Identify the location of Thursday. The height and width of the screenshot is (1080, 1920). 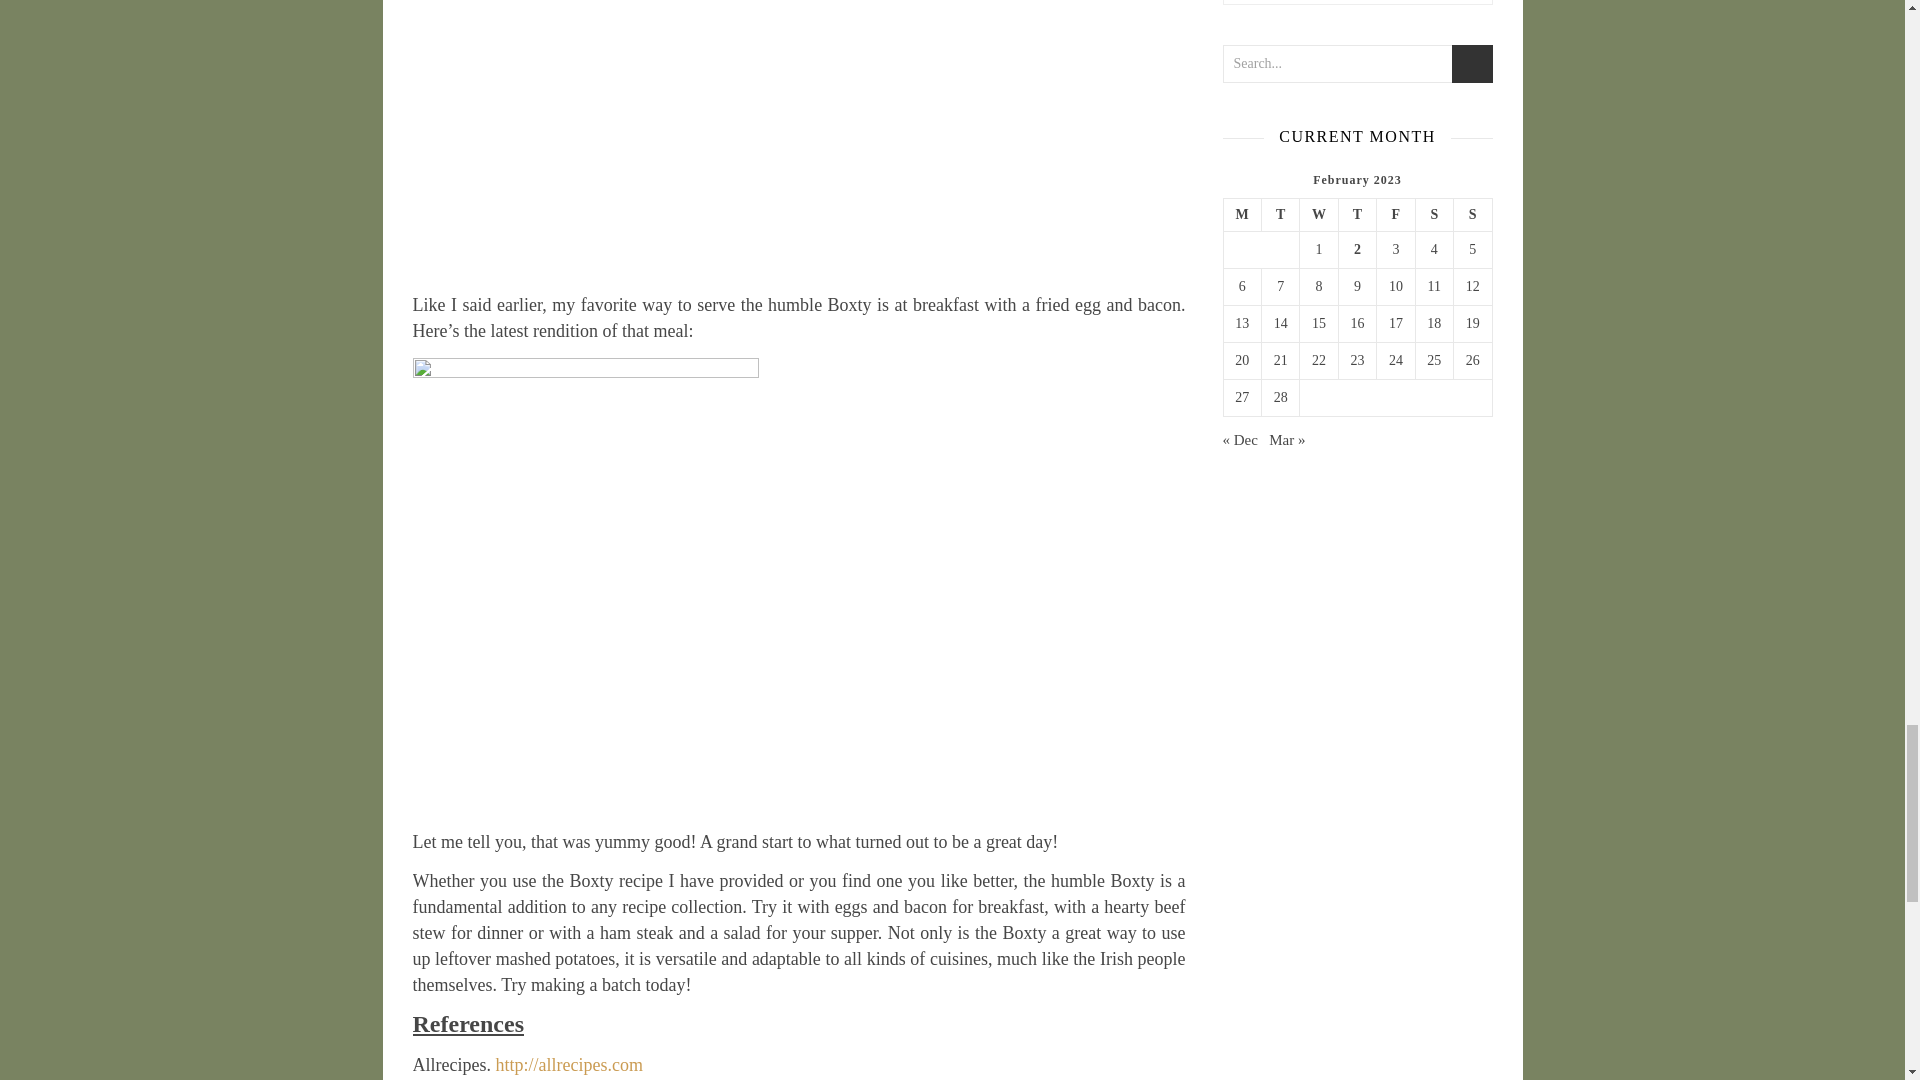
(1357, 214).